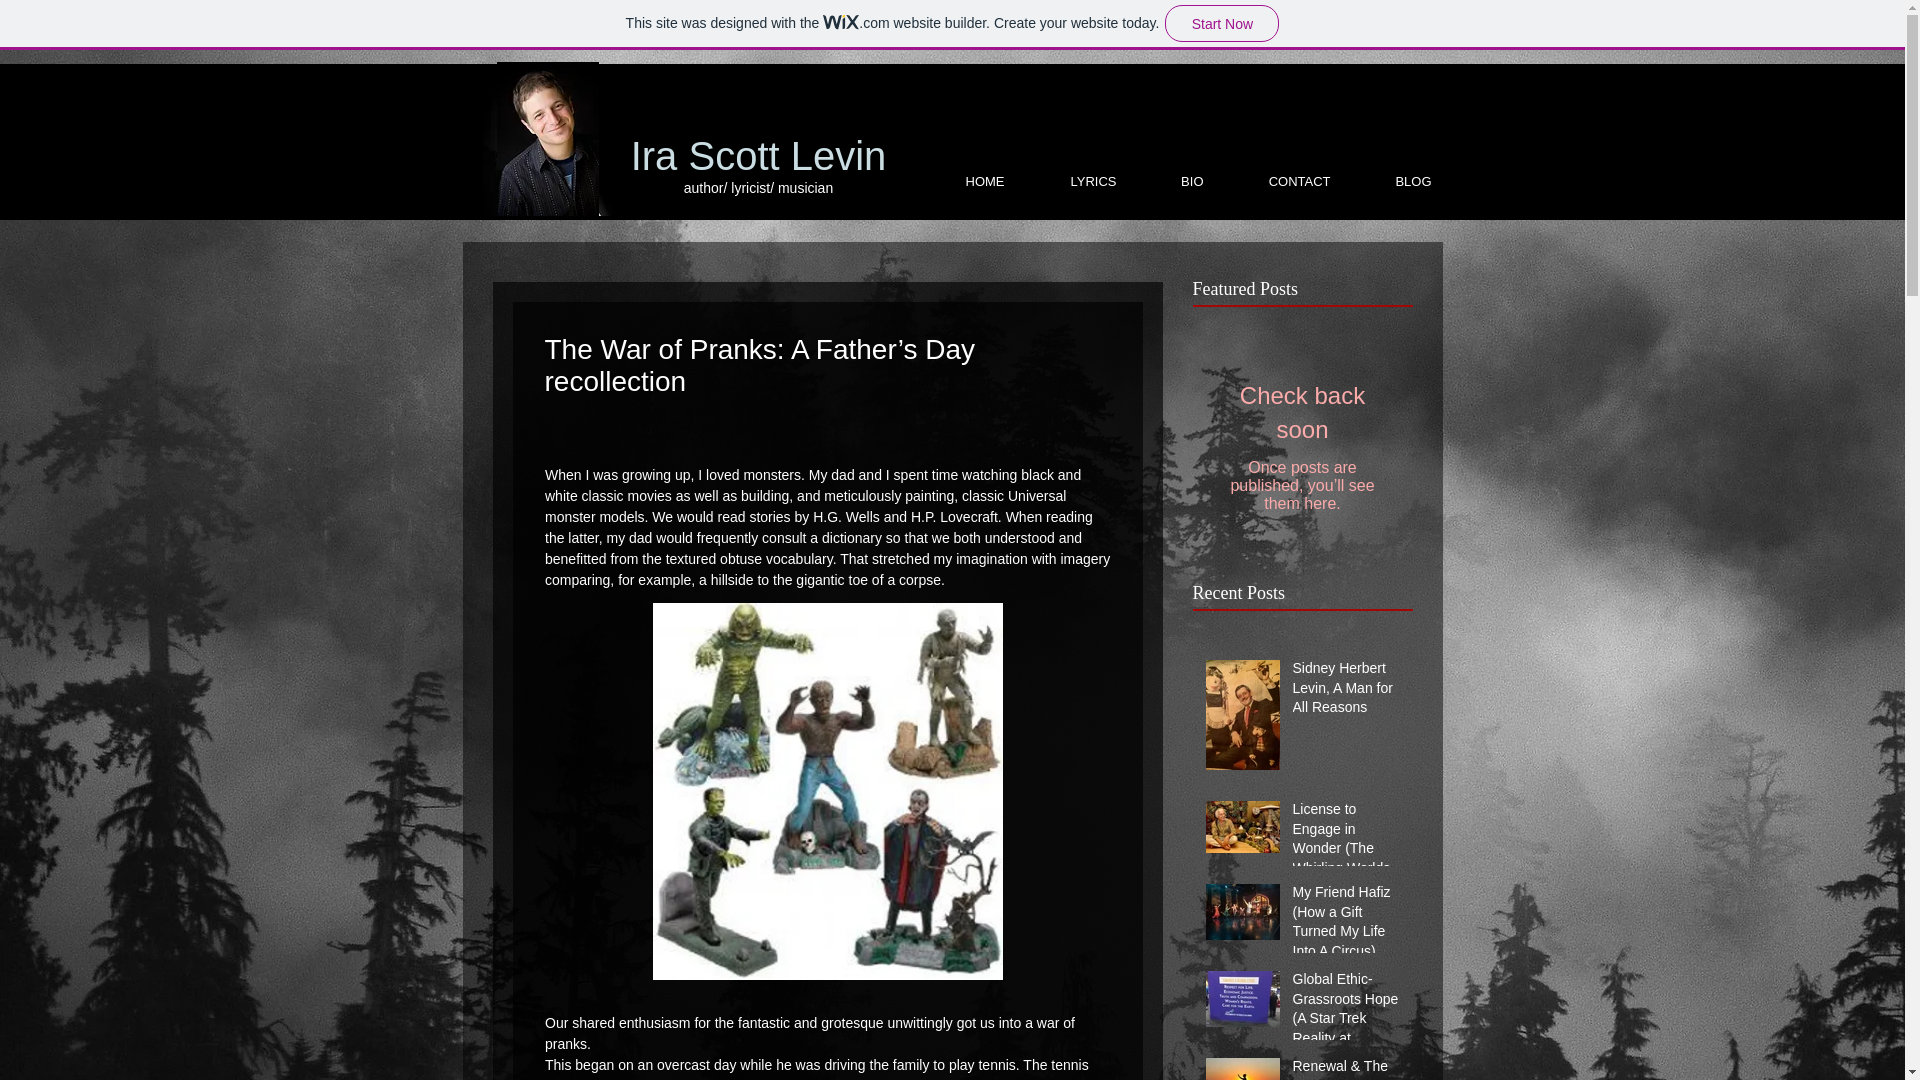 This screenshot has width=1920, height=1080. Describe the element at coordinates (1276, 181) in the screenshot. I see `CONTACT` at that location.